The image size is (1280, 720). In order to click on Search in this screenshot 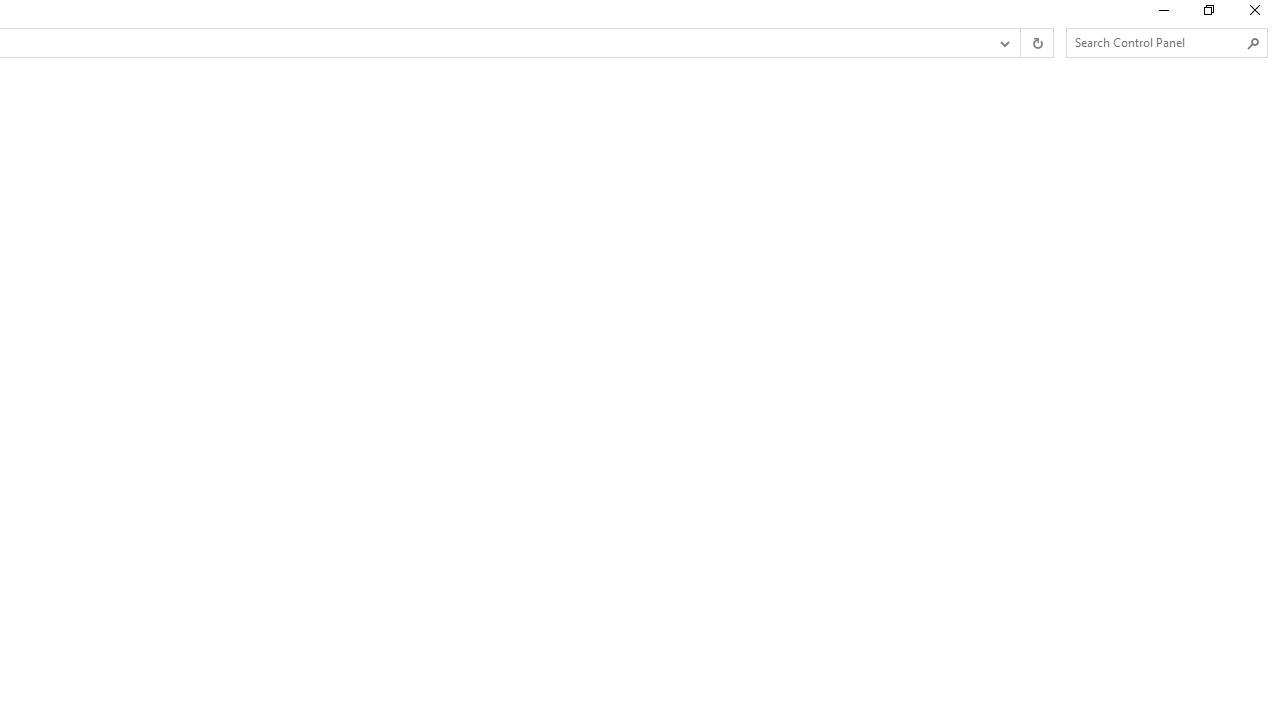, I will do `click(1254, 43)`.